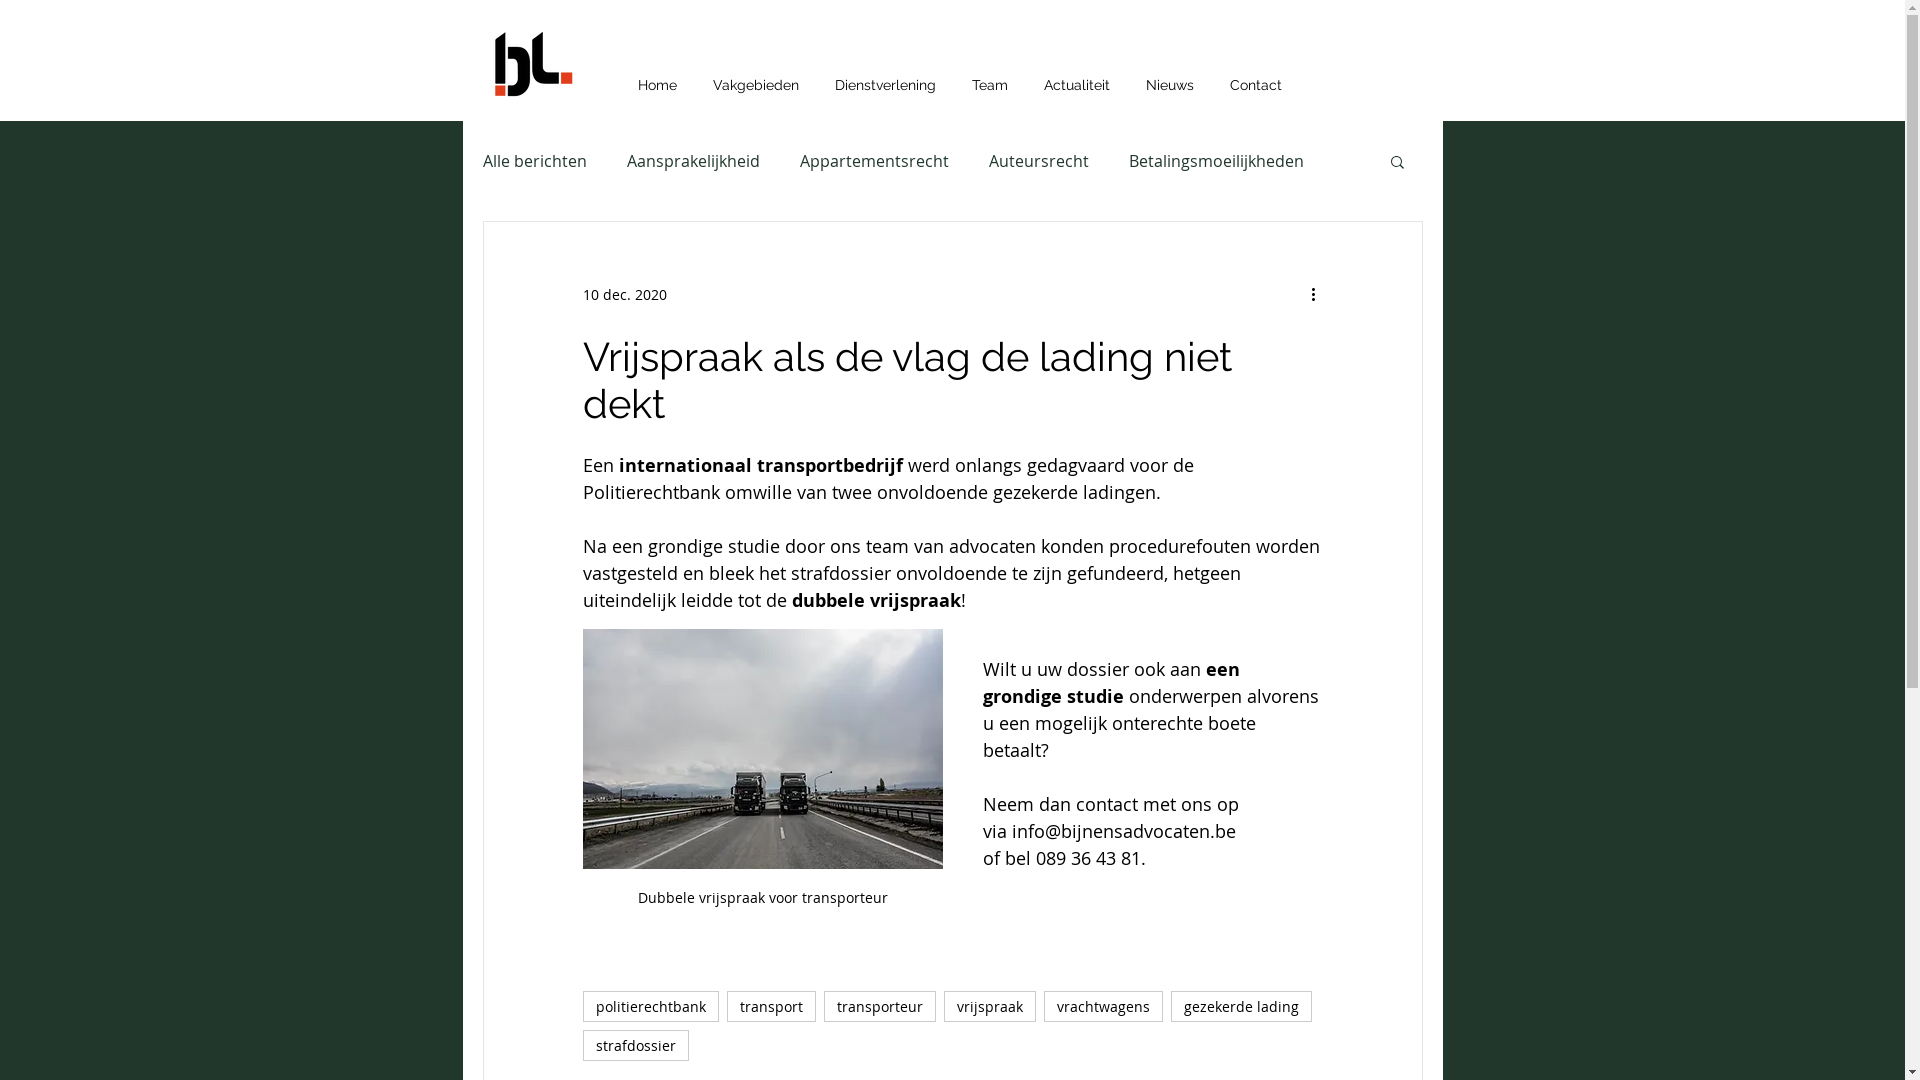  Describe the element at coordinates (650, 1006) in the screenshot. I see `politierechtbank` at that location.